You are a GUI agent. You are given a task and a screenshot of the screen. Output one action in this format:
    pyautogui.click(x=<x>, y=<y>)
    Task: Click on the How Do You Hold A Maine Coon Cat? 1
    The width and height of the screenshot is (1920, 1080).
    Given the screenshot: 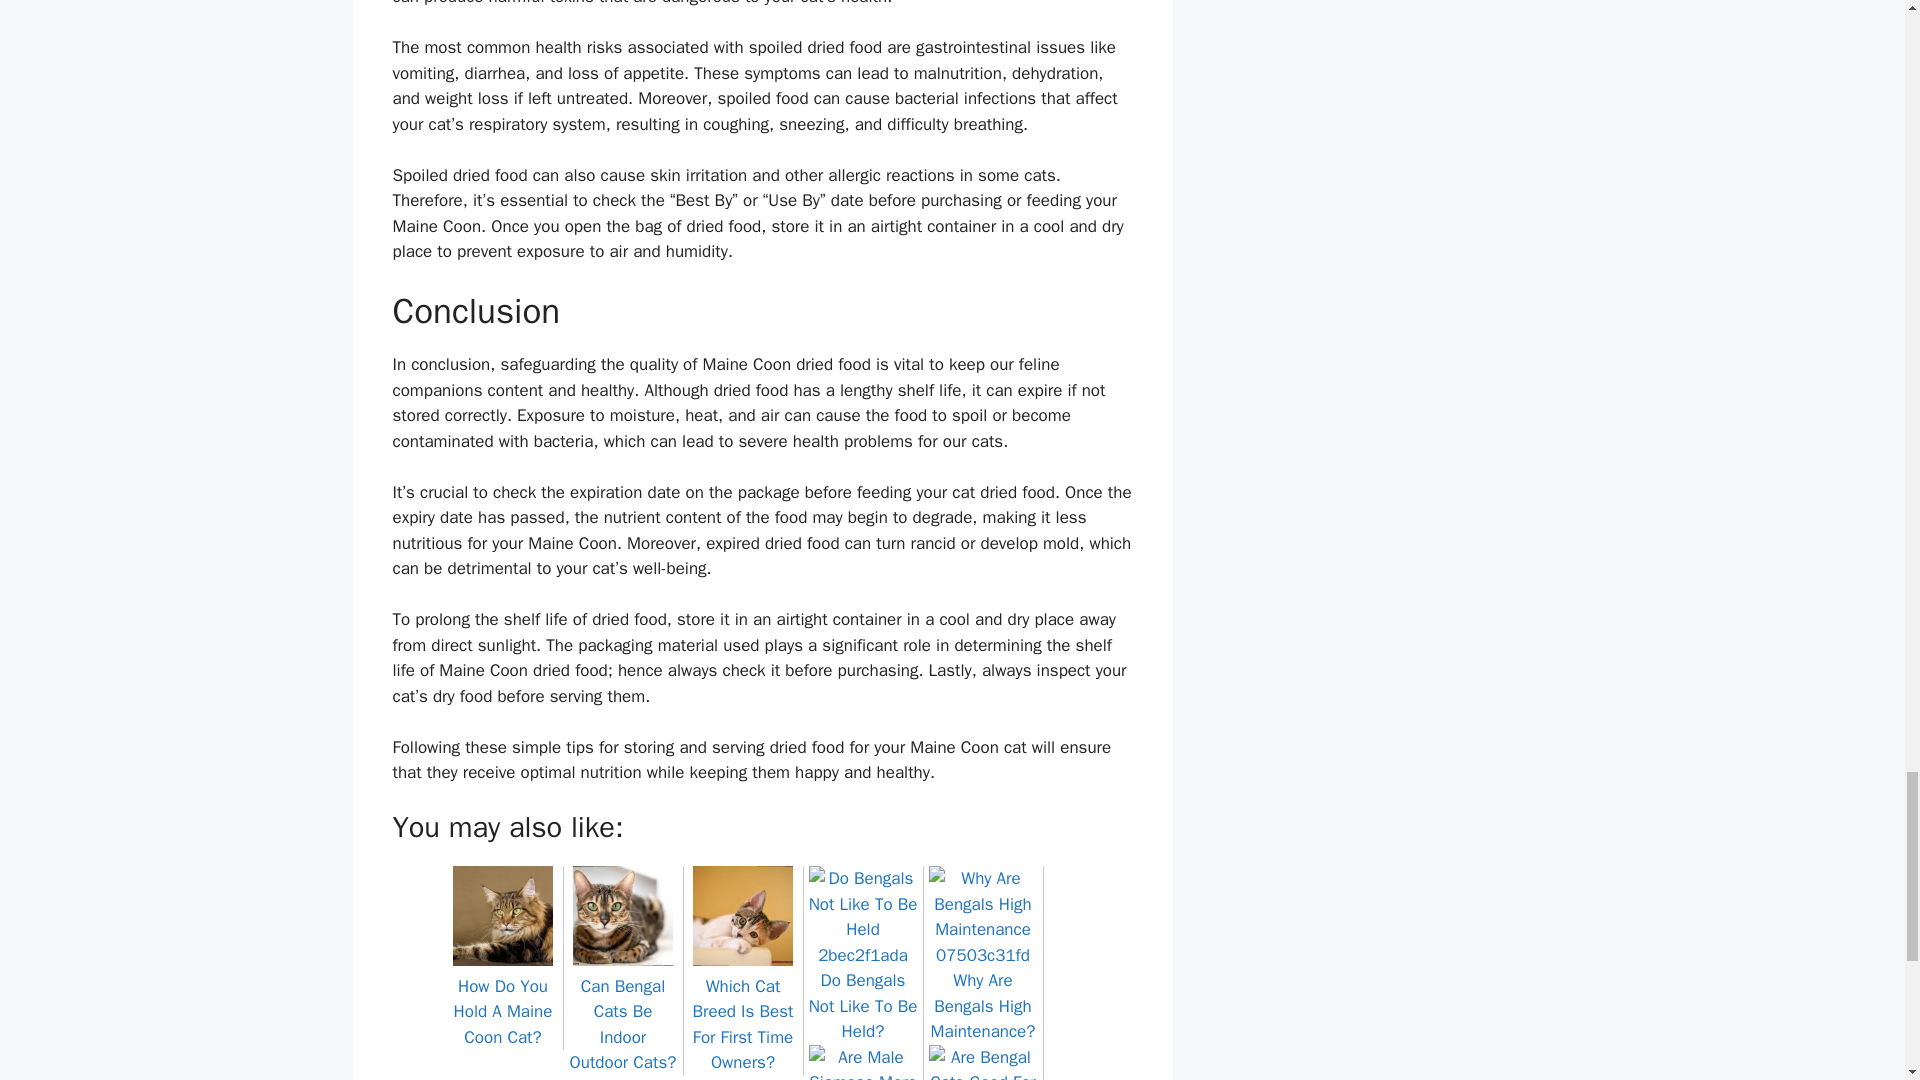 What is the action you would take?
    pyautogui.click(x=502, y=916)
    